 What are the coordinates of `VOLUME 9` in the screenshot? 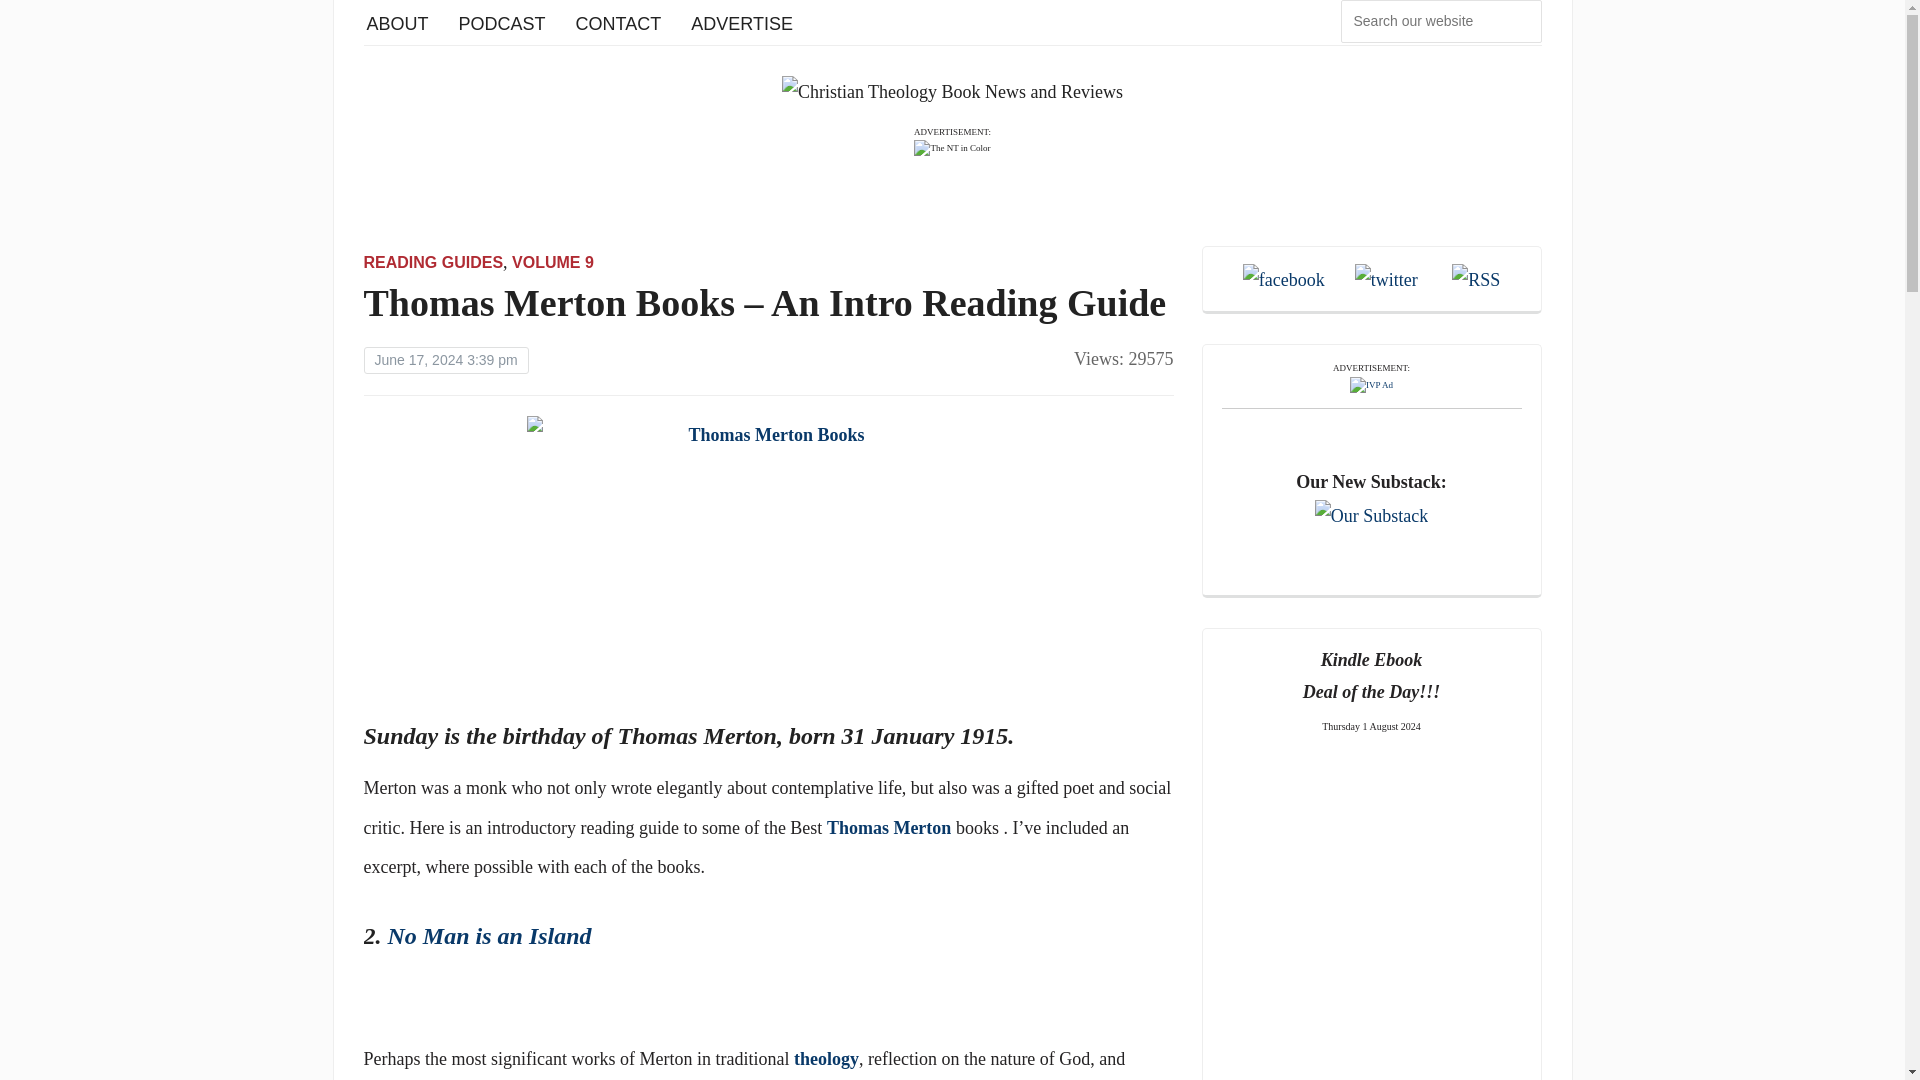 It's located at (552, 262).